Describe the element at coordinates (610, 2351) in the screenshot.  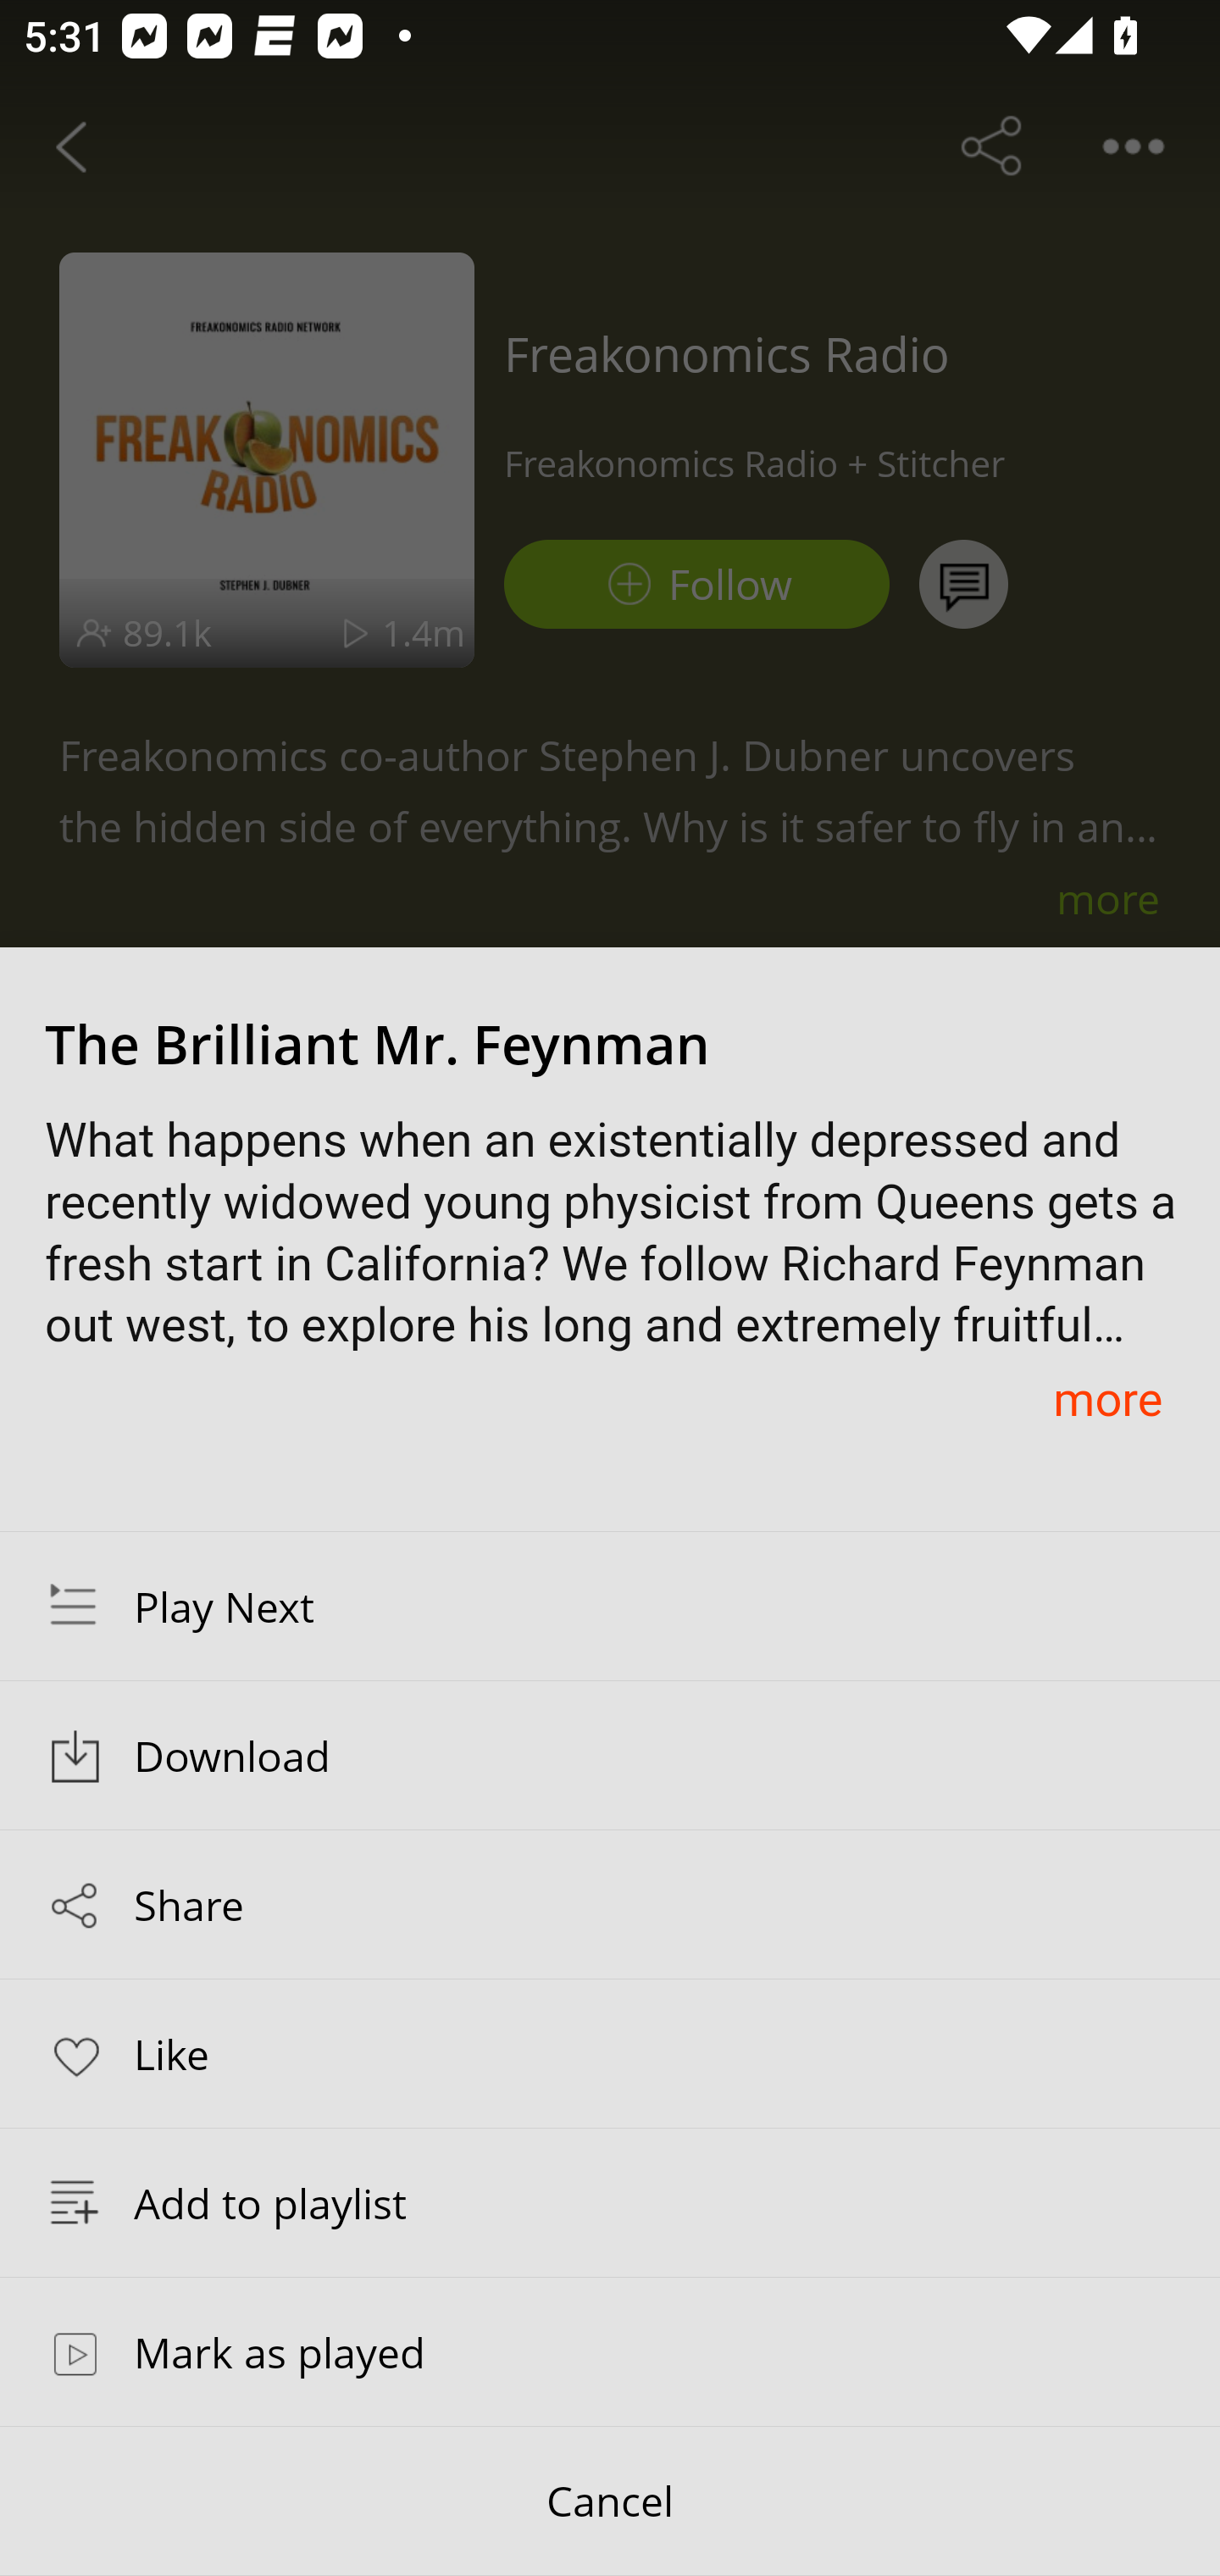
I see `Mark as played` at that location.